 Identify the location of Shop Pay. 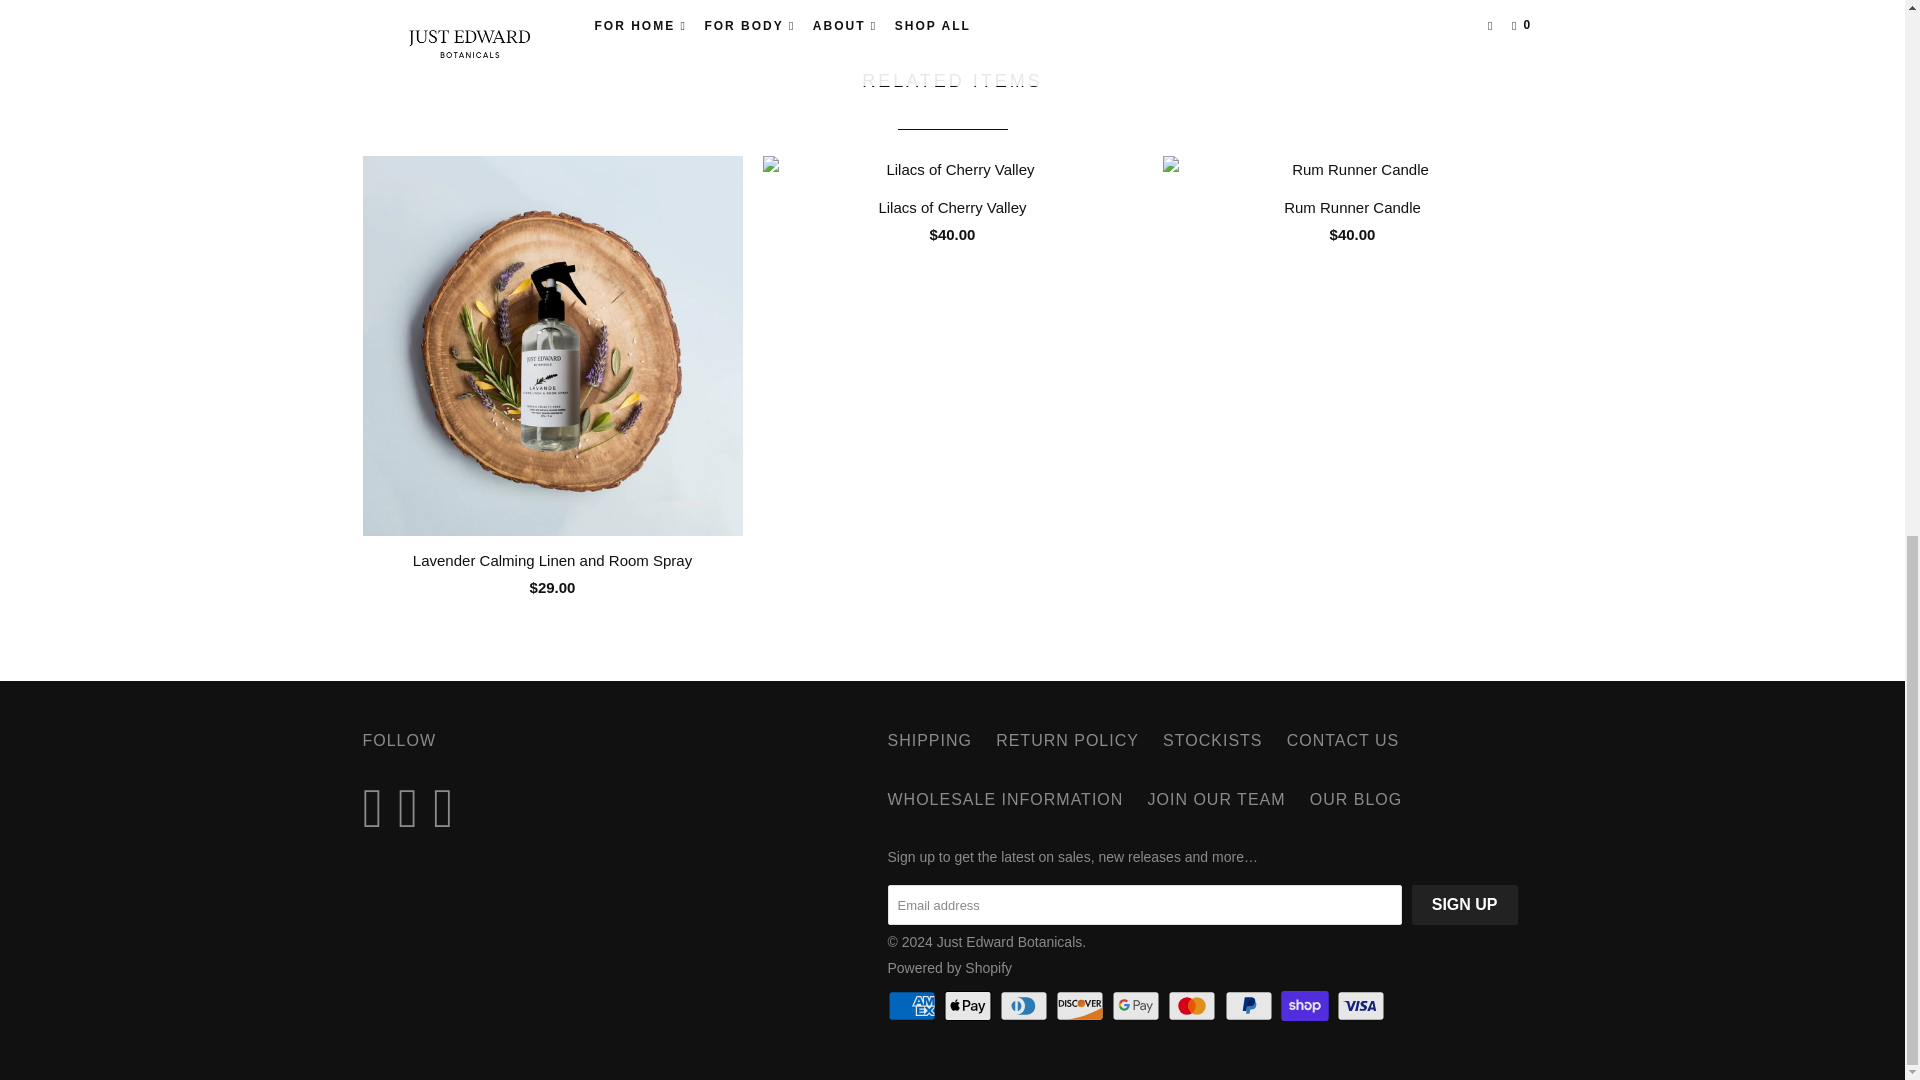
(1306, 1006).